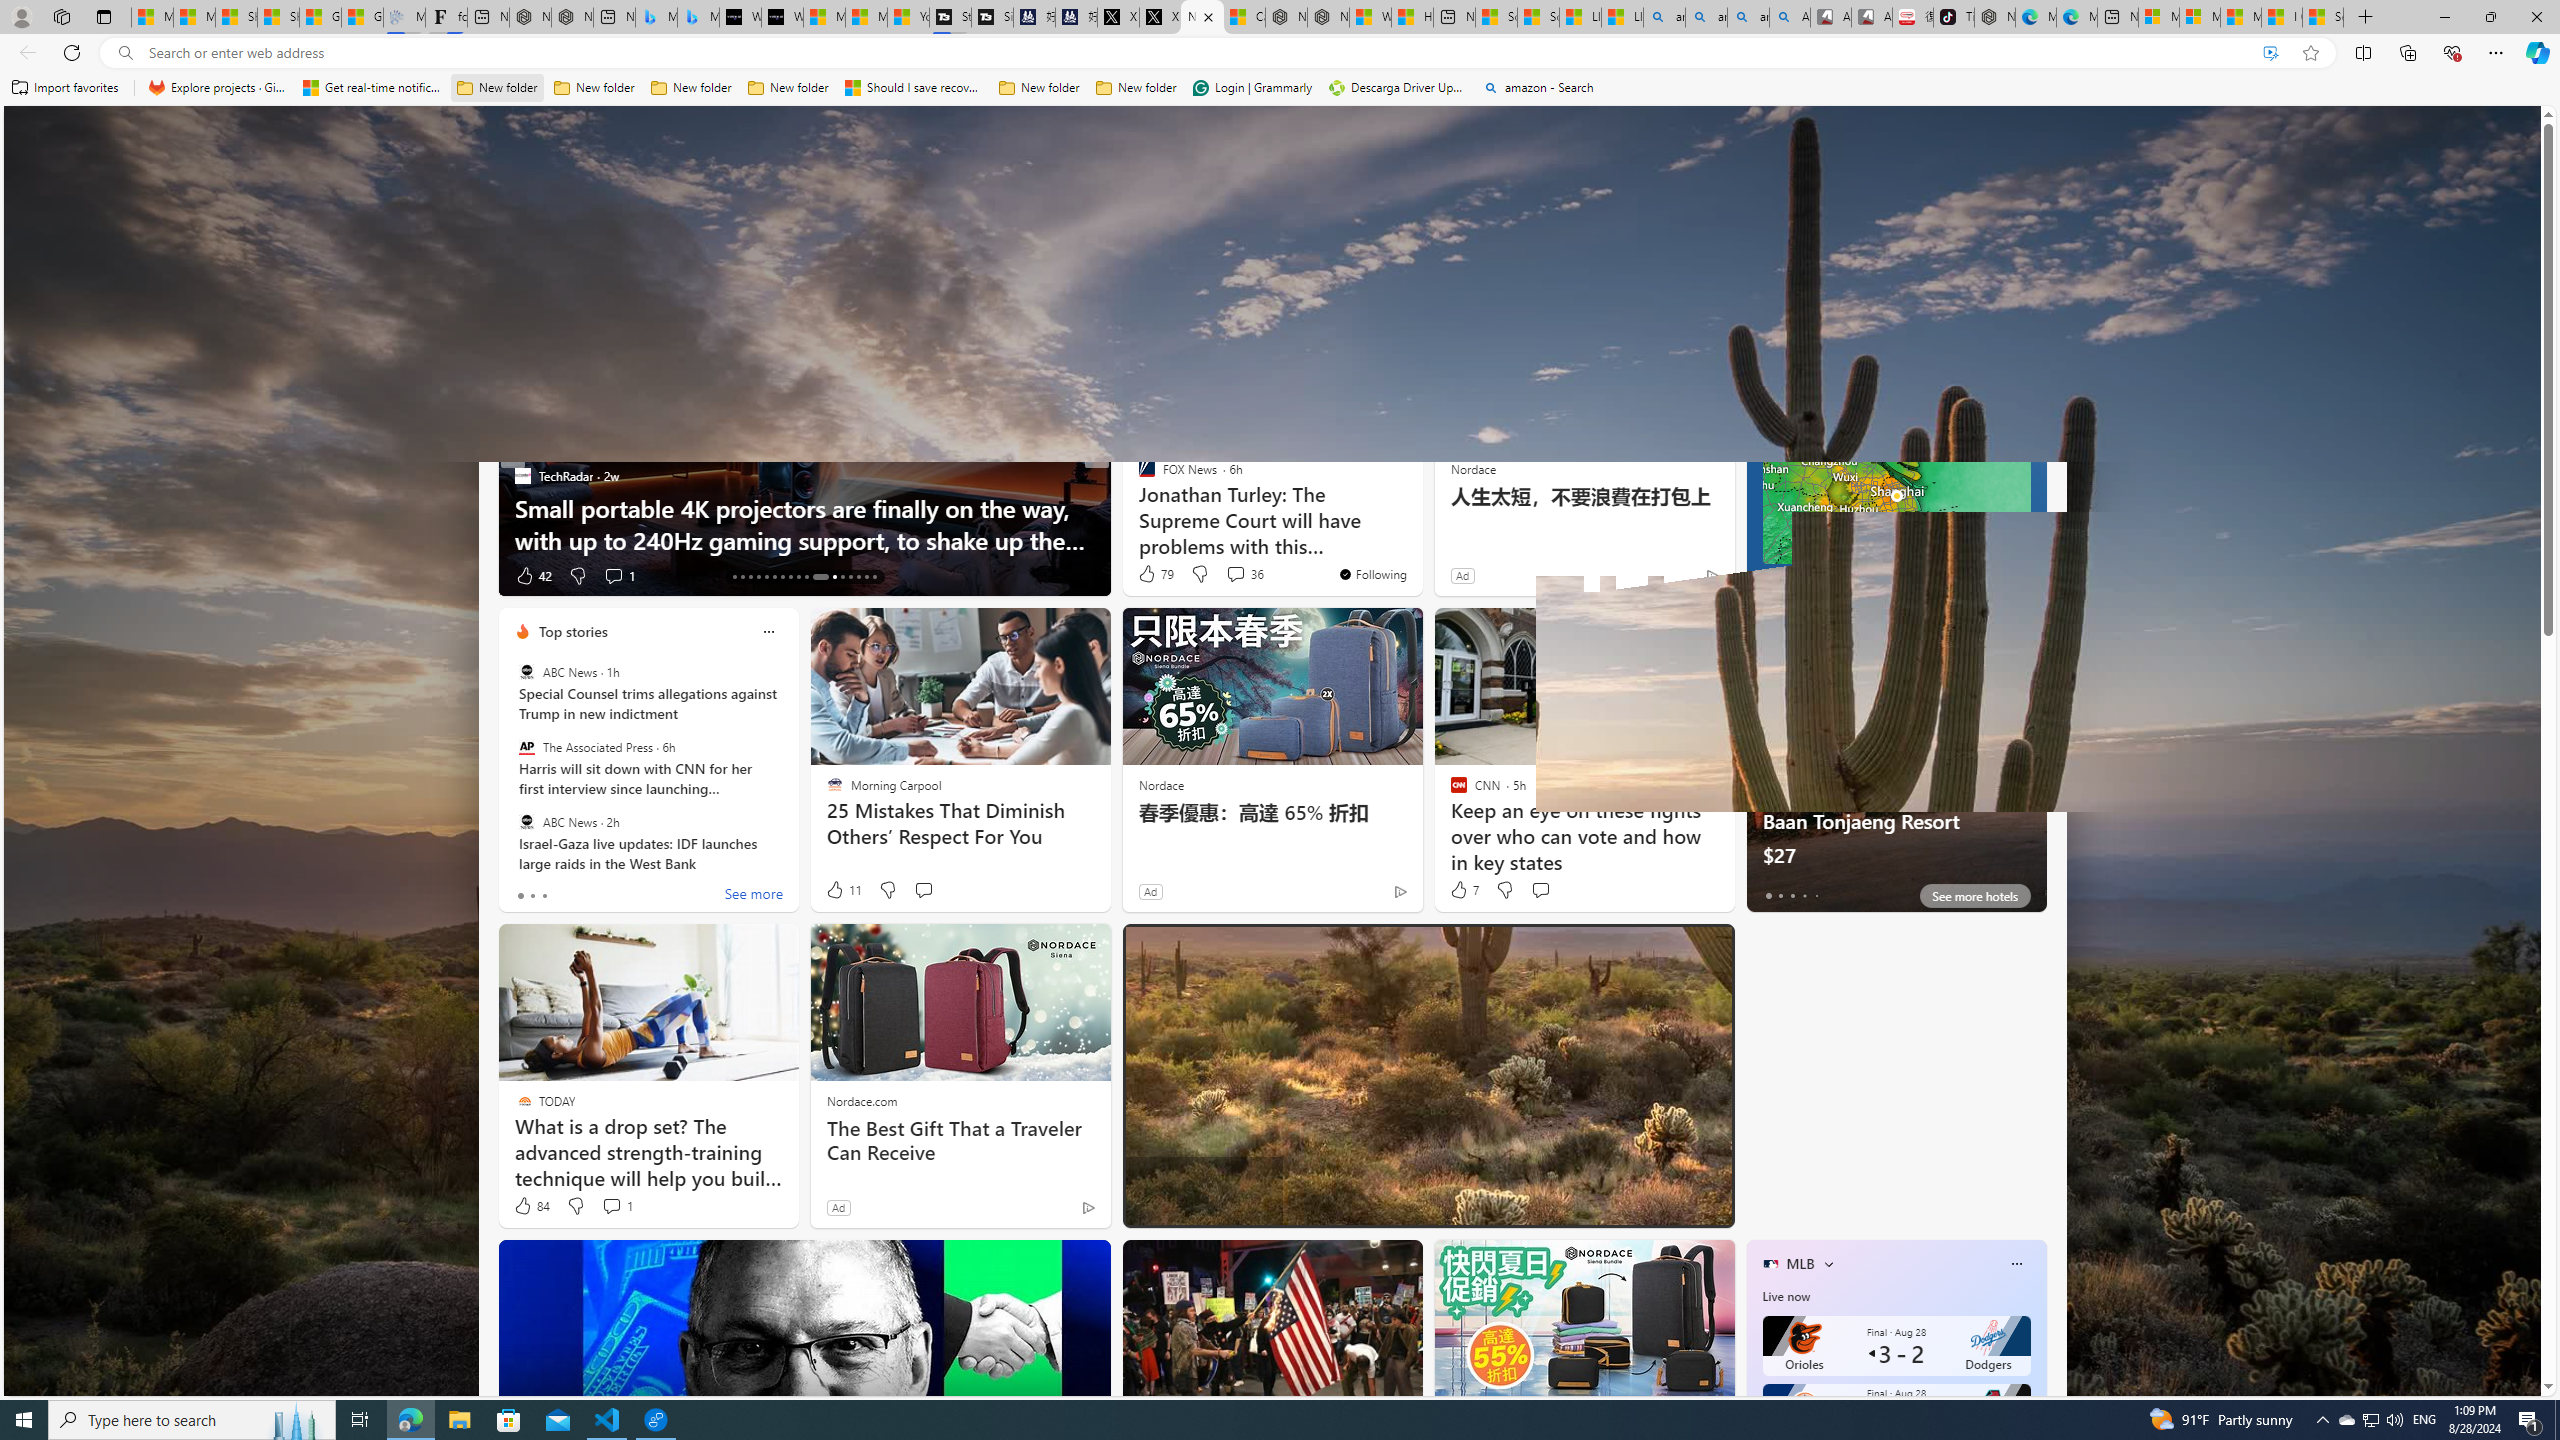 This screenshot has height=1440, width=2560. What do you see at coordinates (842, 577) in the screenshot?
I see `AutomationID: tab-25` at bounding box center [842, 577].